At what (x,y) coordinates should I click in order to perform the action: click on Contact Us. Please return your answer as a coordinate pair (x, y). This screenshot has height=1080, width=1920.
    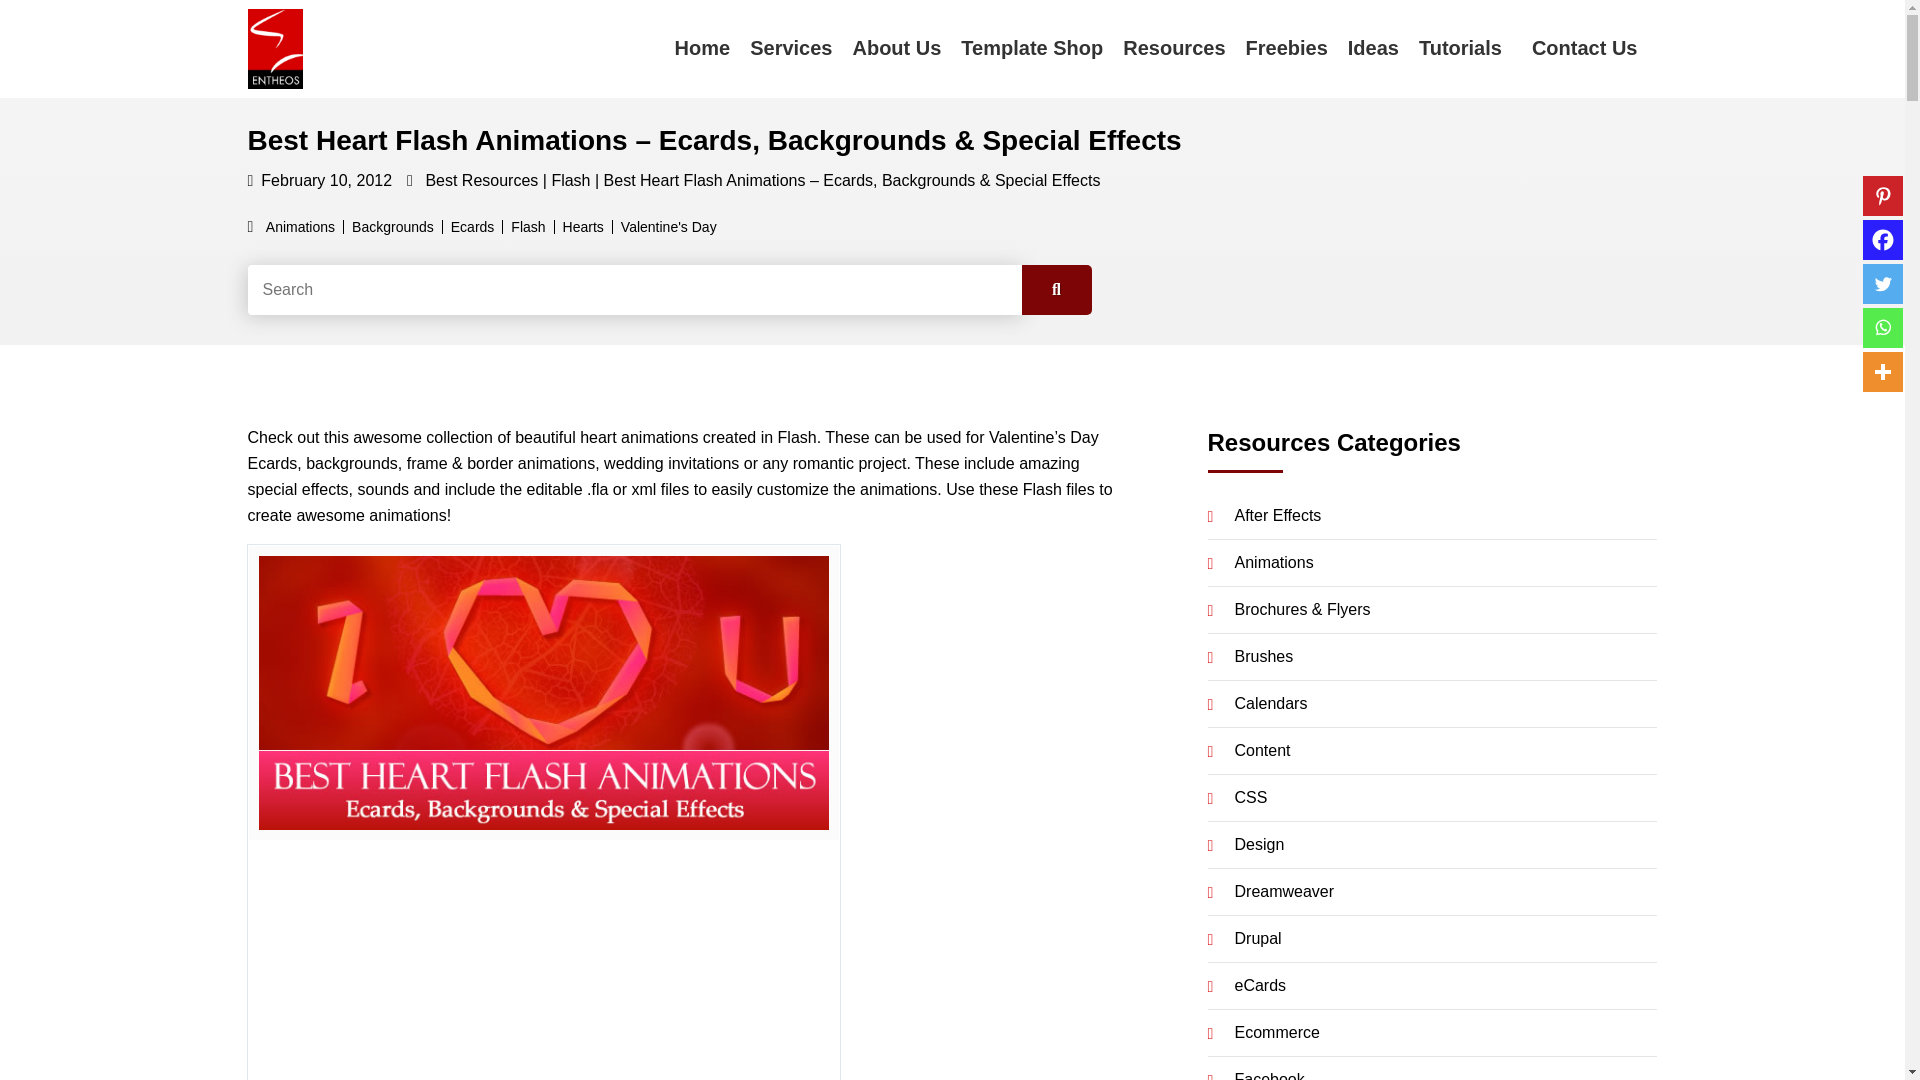
    Looking at the image, I should click on (1585, 49).